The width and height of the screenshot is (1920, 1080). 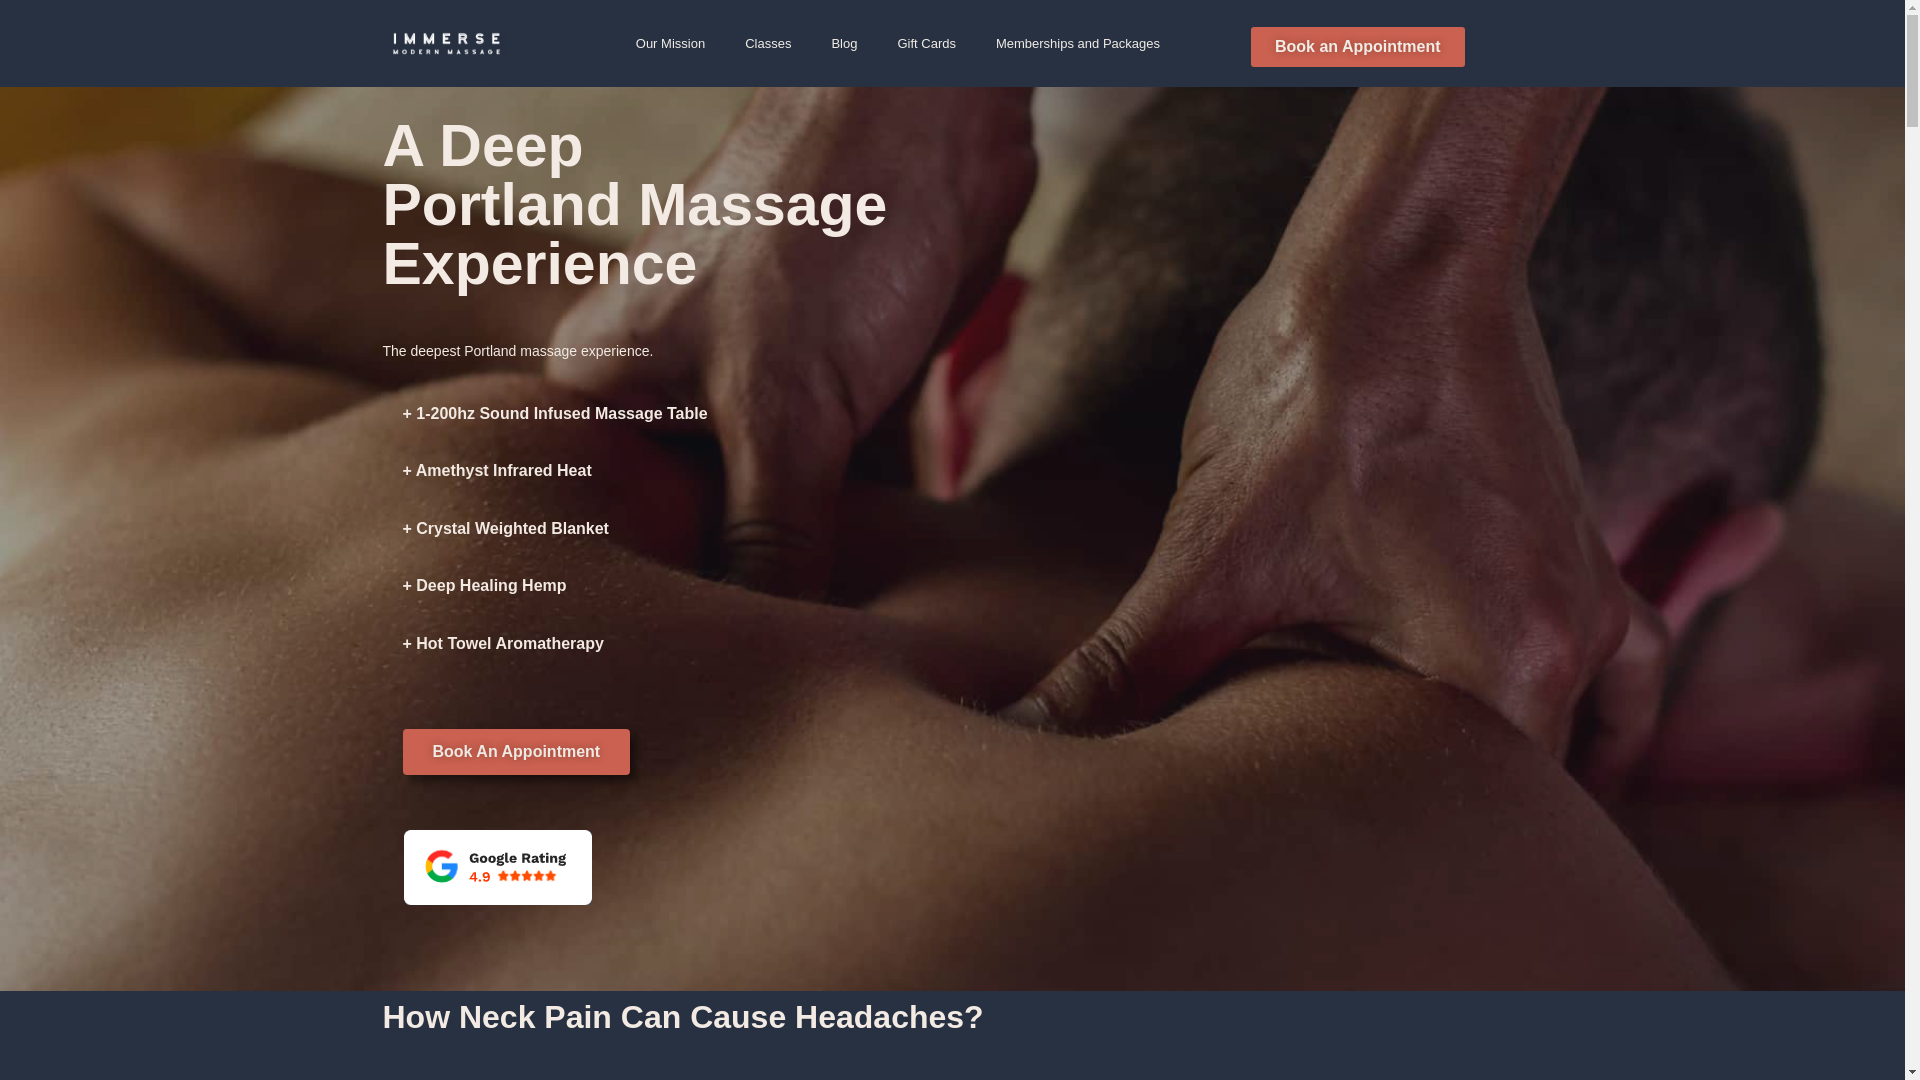 What do you see at coordinates (670, 42) in the screenshot?
I see `Our Mission` at bounding box center [670, 42].